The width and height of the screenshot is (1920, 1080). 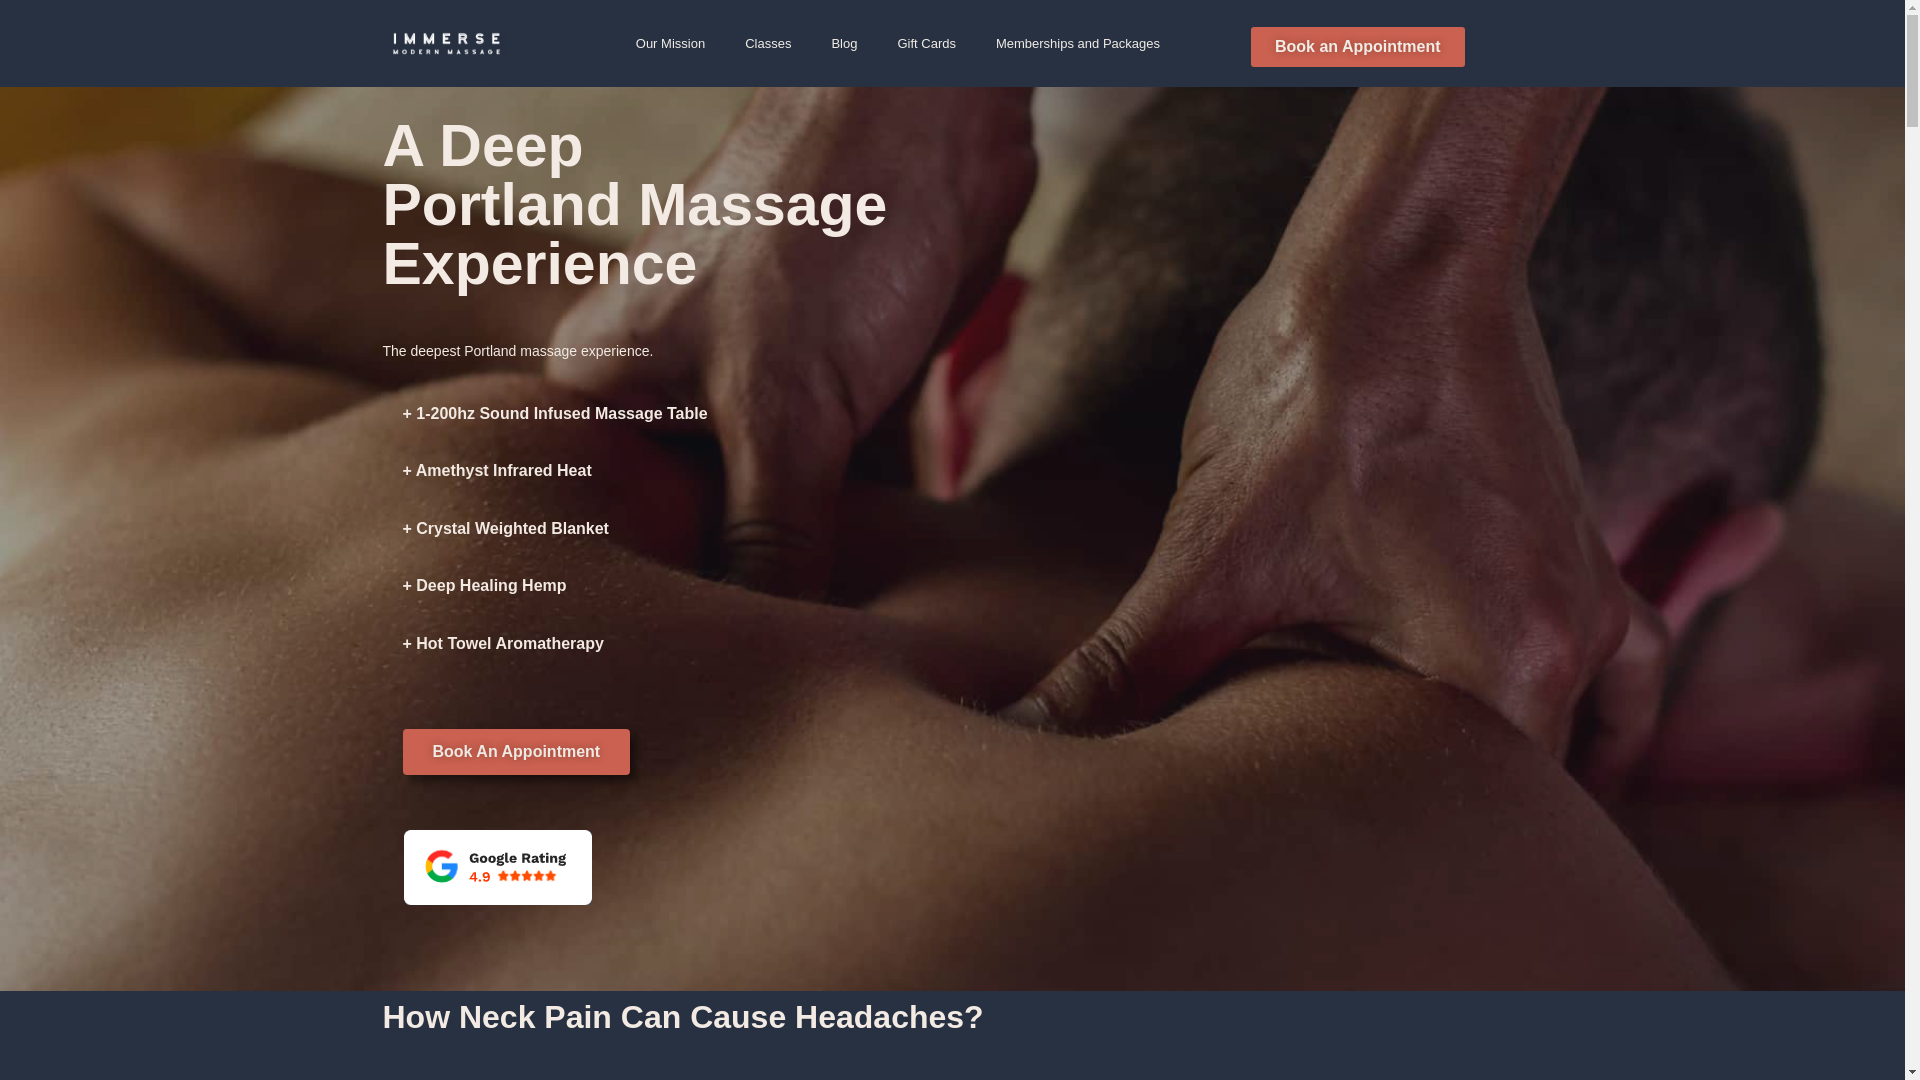 What do you see at coordinates (670, 42) in the screenshot?
I see `Our Mission` at bounding box center [670, 42].